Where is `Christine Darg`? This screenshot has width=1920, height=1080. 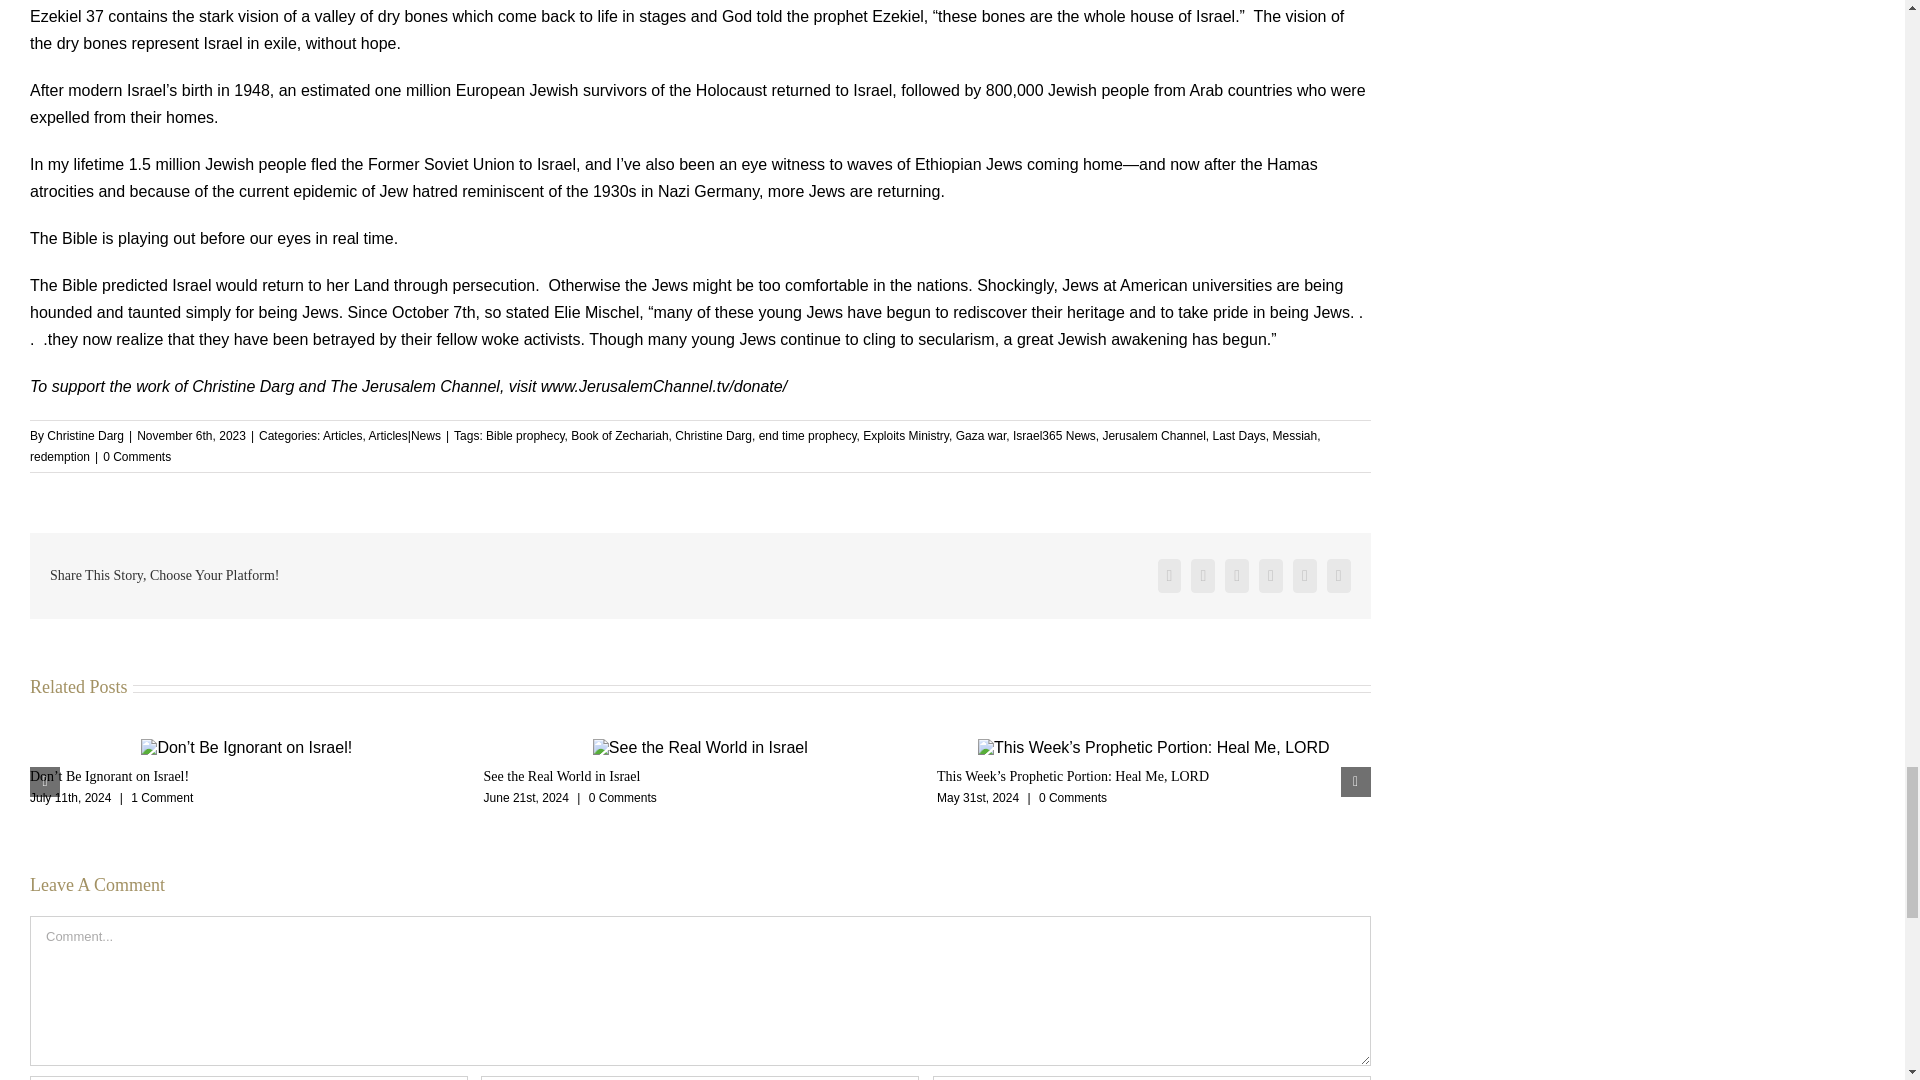 Christine Darg is located at coordinates (85, 435).